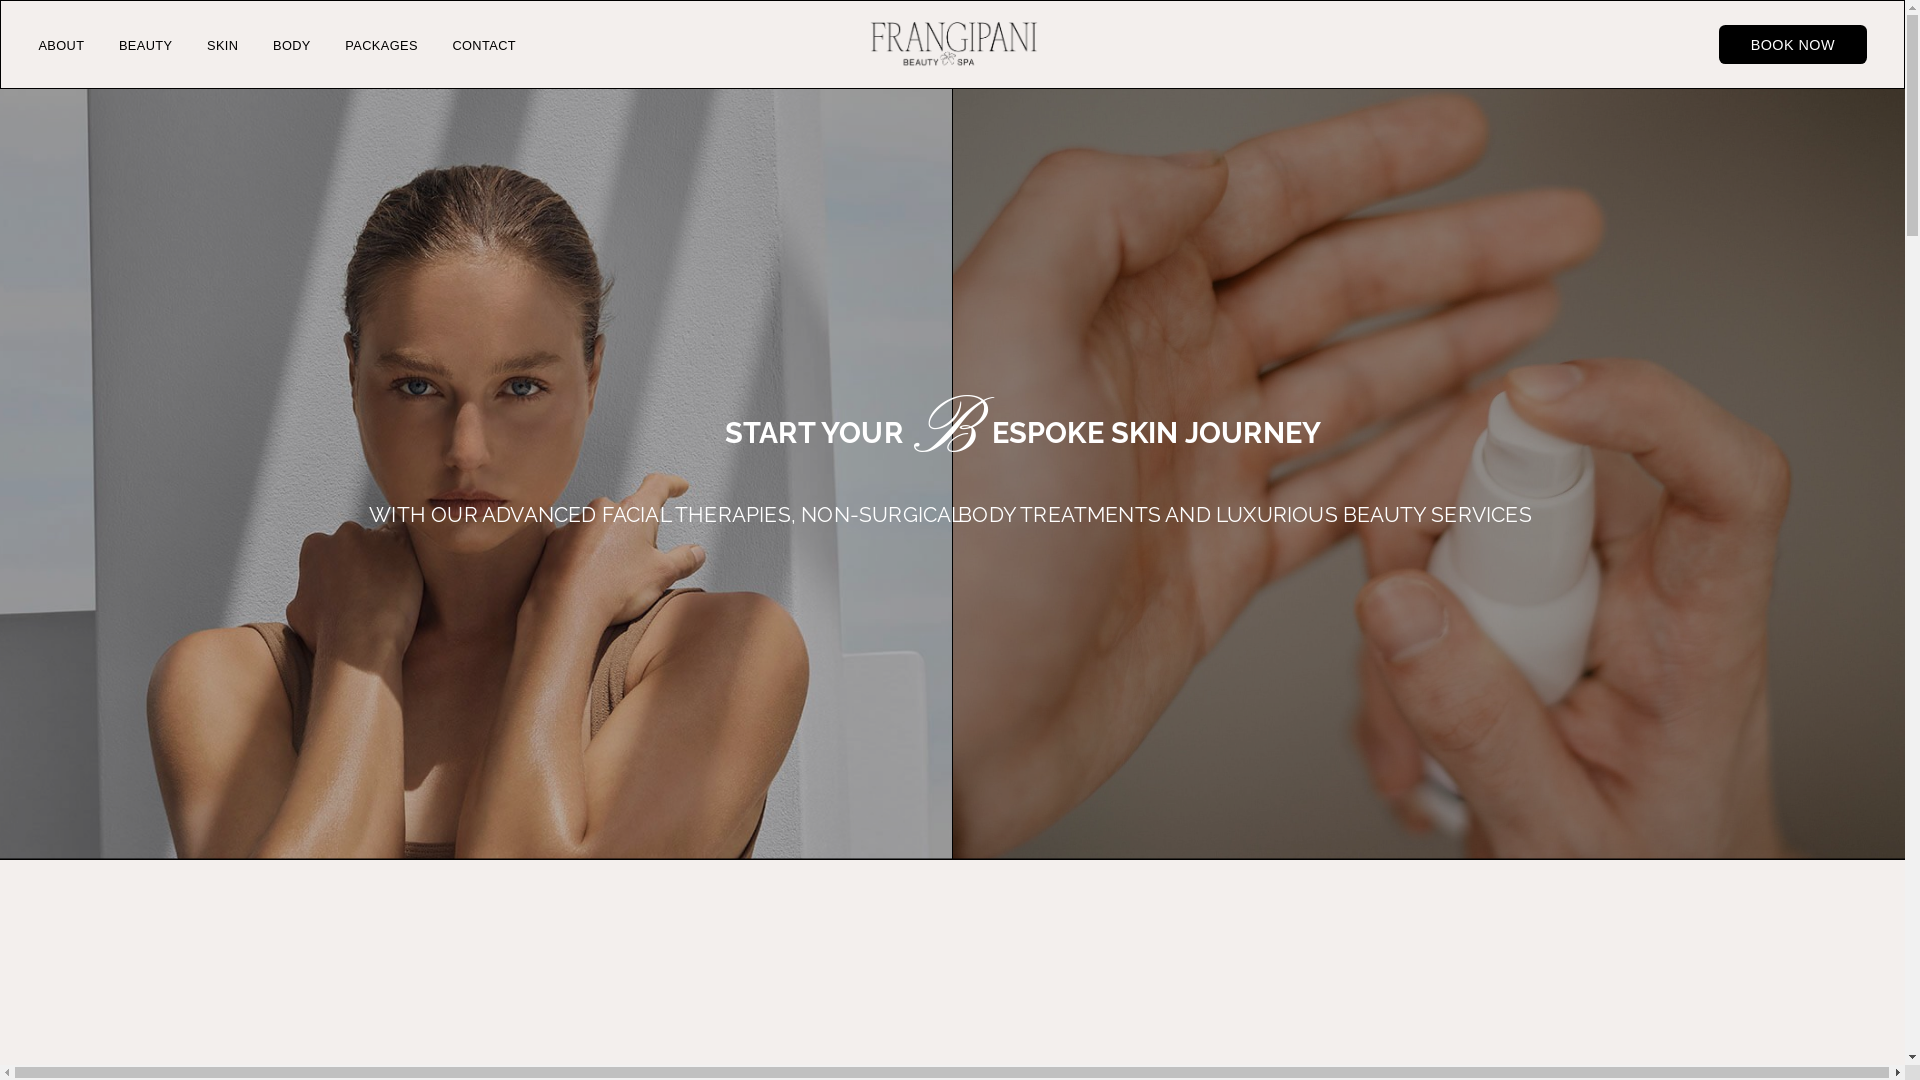 The height and width of the screenshot is (1080, 1920). What do you see at coordinates (484, 46) in the screenshot?
I see `CONTACT` at bounding box center [484, 46].